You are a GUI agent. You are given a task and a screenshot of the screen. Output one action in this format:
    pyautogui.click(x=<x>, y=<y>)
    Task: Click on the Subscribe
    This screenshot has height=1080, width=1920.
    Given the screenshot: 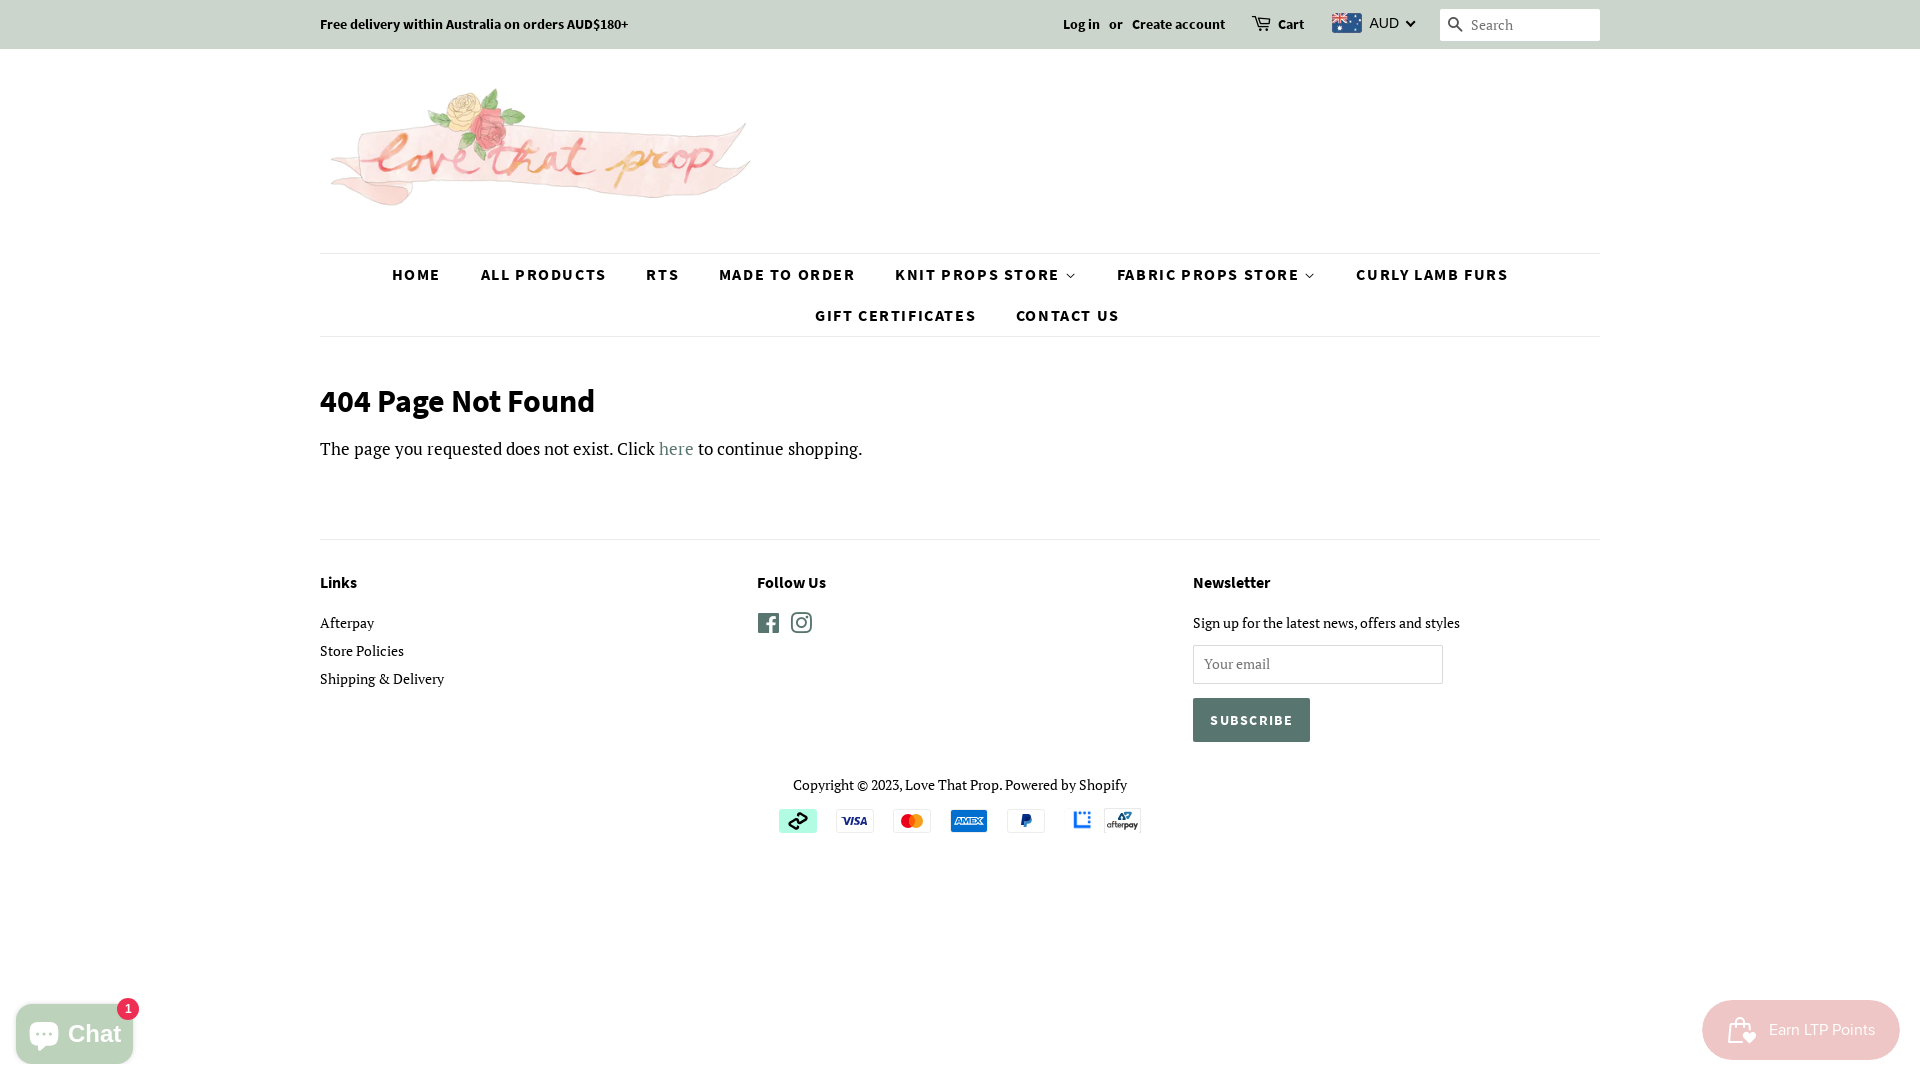 What is the action you would take?
    pyautogui.click(x=1252, y=720)
    